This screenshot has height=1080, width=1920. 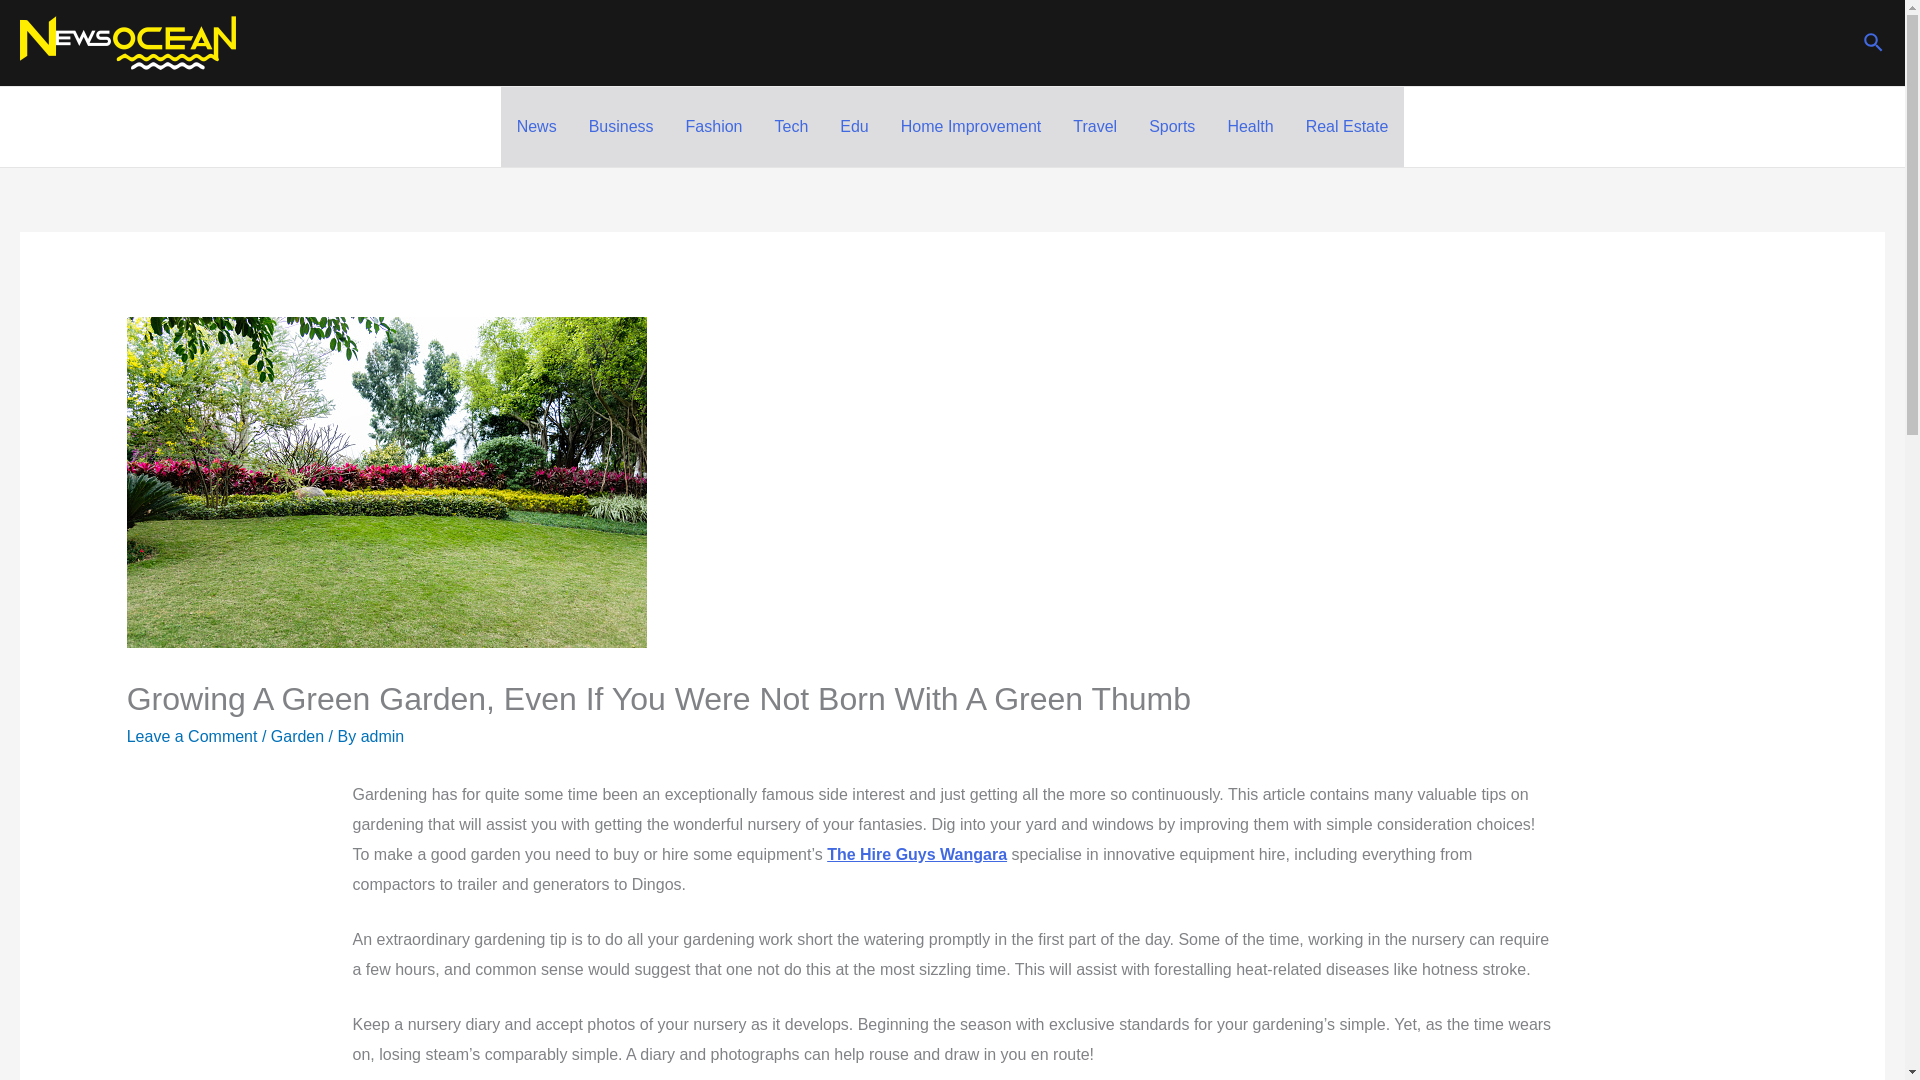 I want to click on Leave a Comment, so click(x=192, y=736).